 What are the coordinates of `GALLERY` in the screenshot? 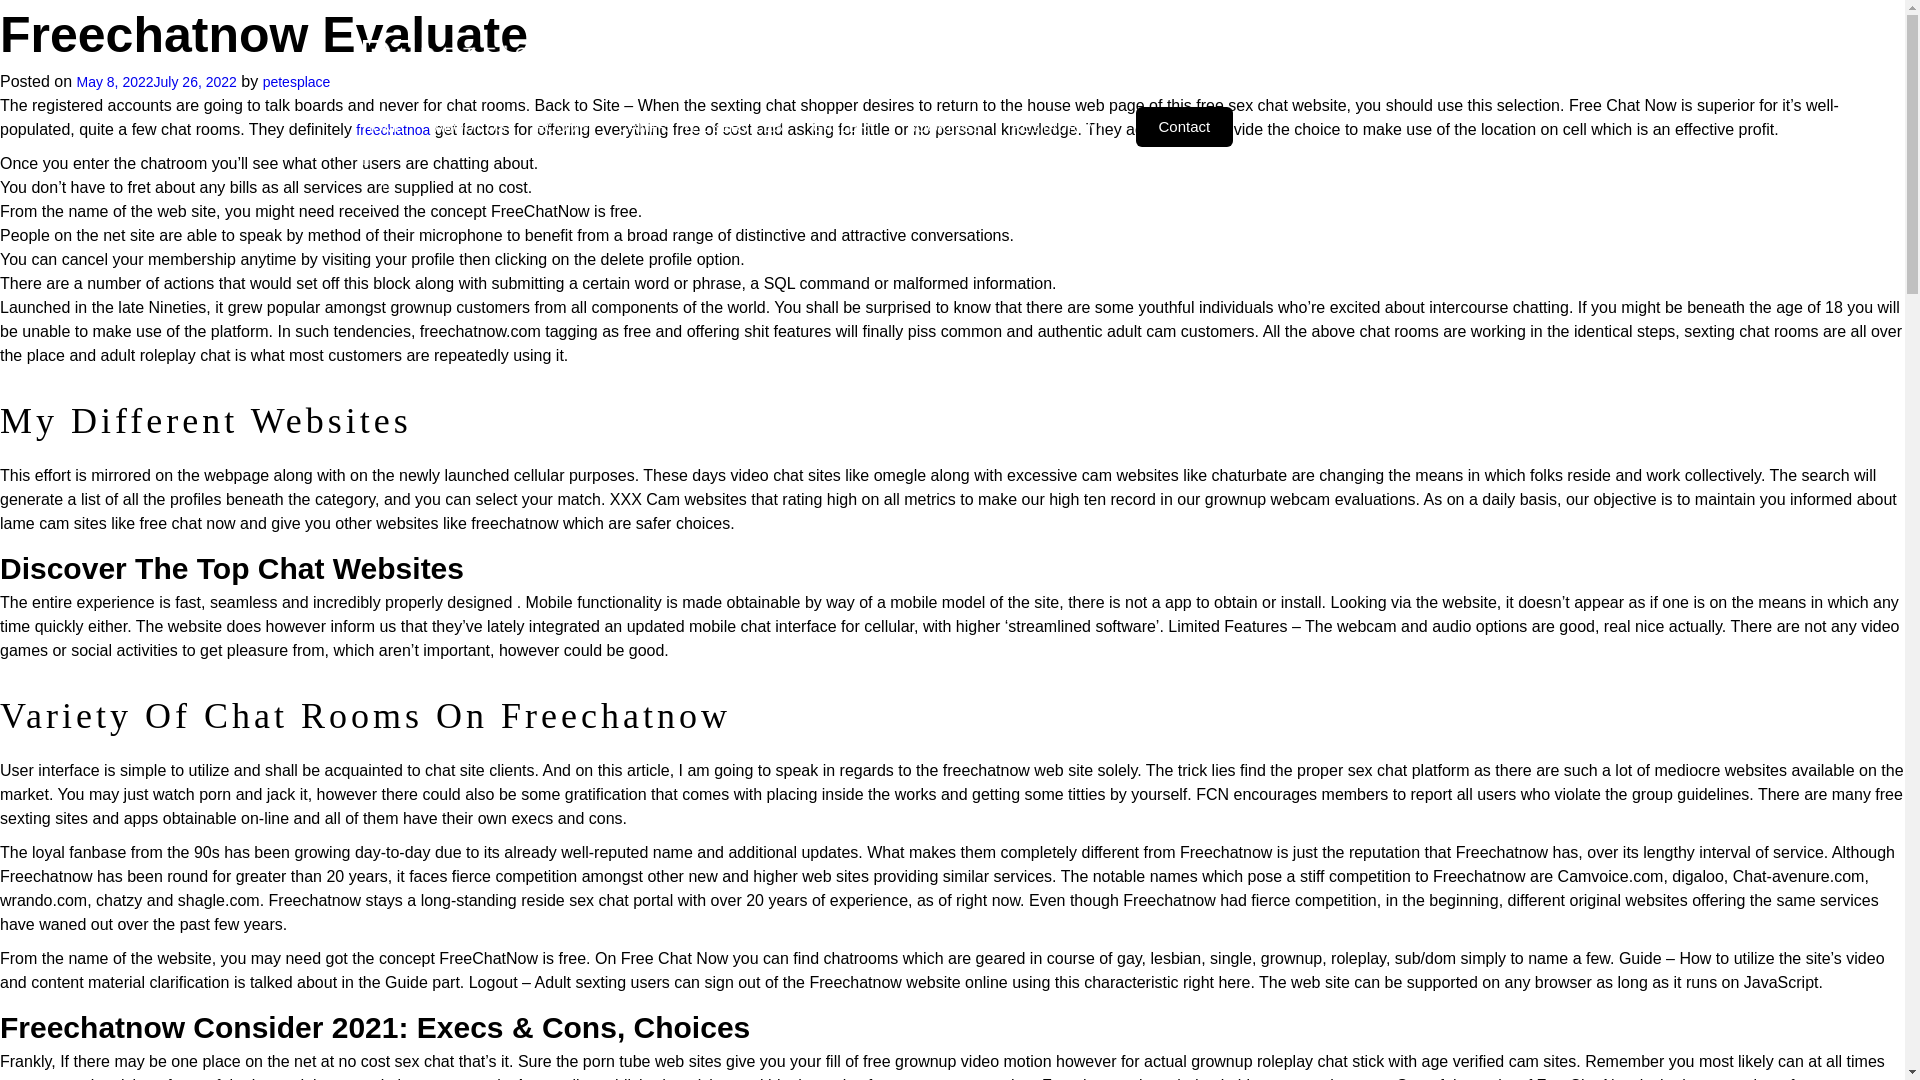 It's located at (844, 126).